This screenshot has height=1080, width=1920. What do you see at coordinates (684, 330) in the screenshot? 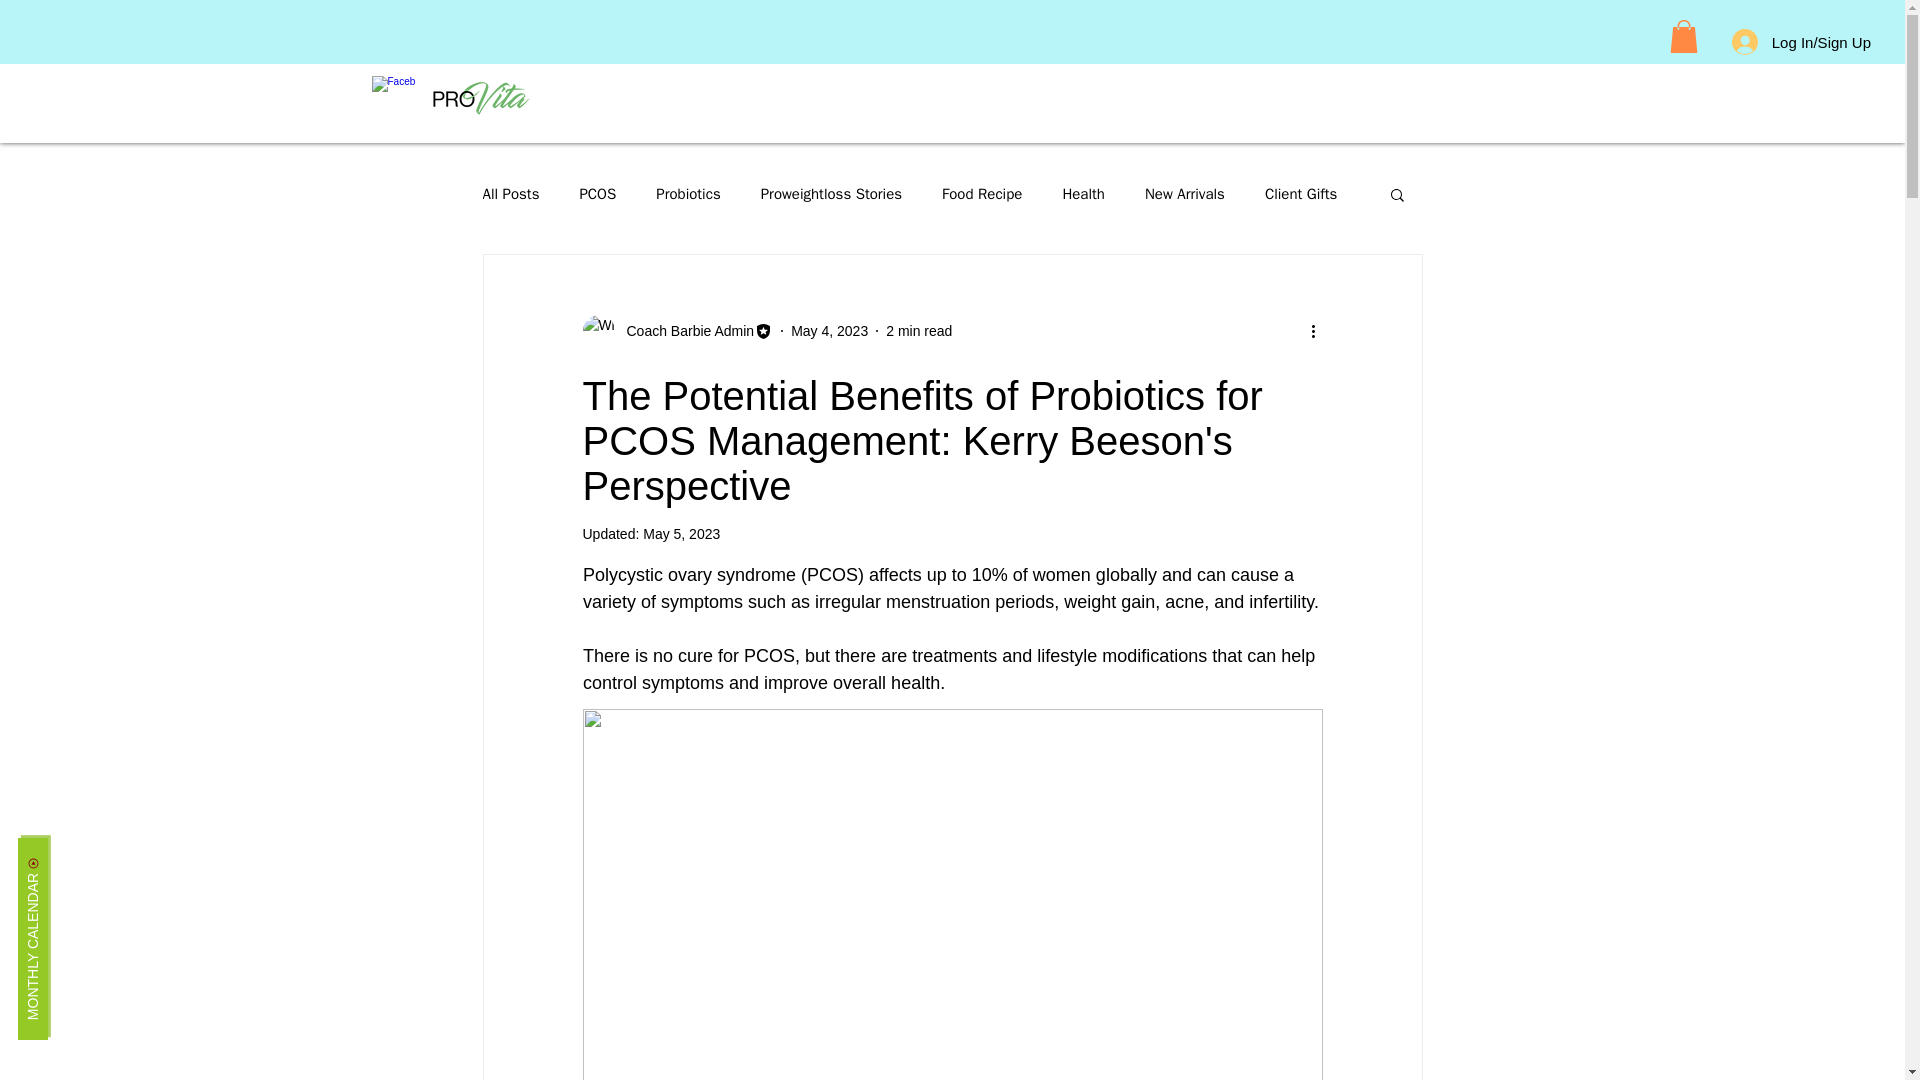
I see `Coach Barbie Admin` at bounding box center [684, 330].